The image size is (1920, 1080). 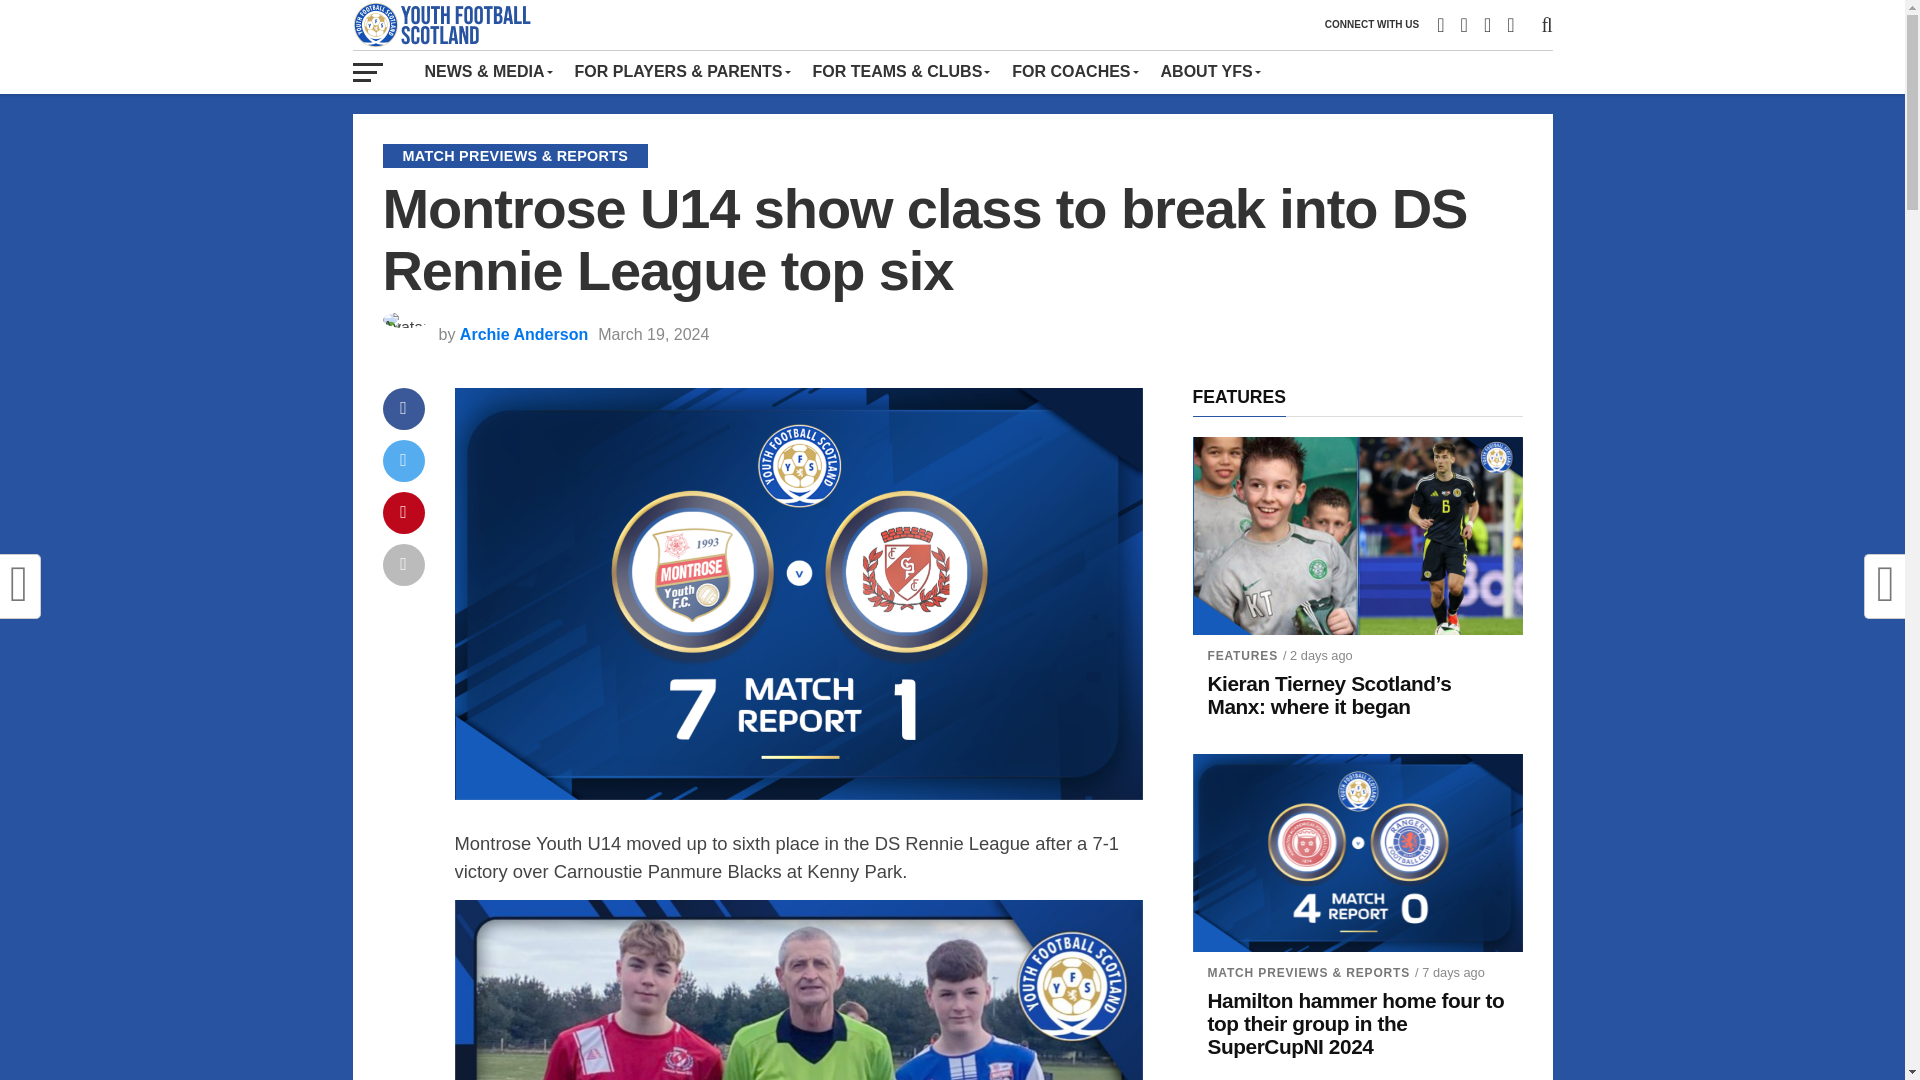 I want to click on Posts by Archie Anderson, so click(x=524, y=334).